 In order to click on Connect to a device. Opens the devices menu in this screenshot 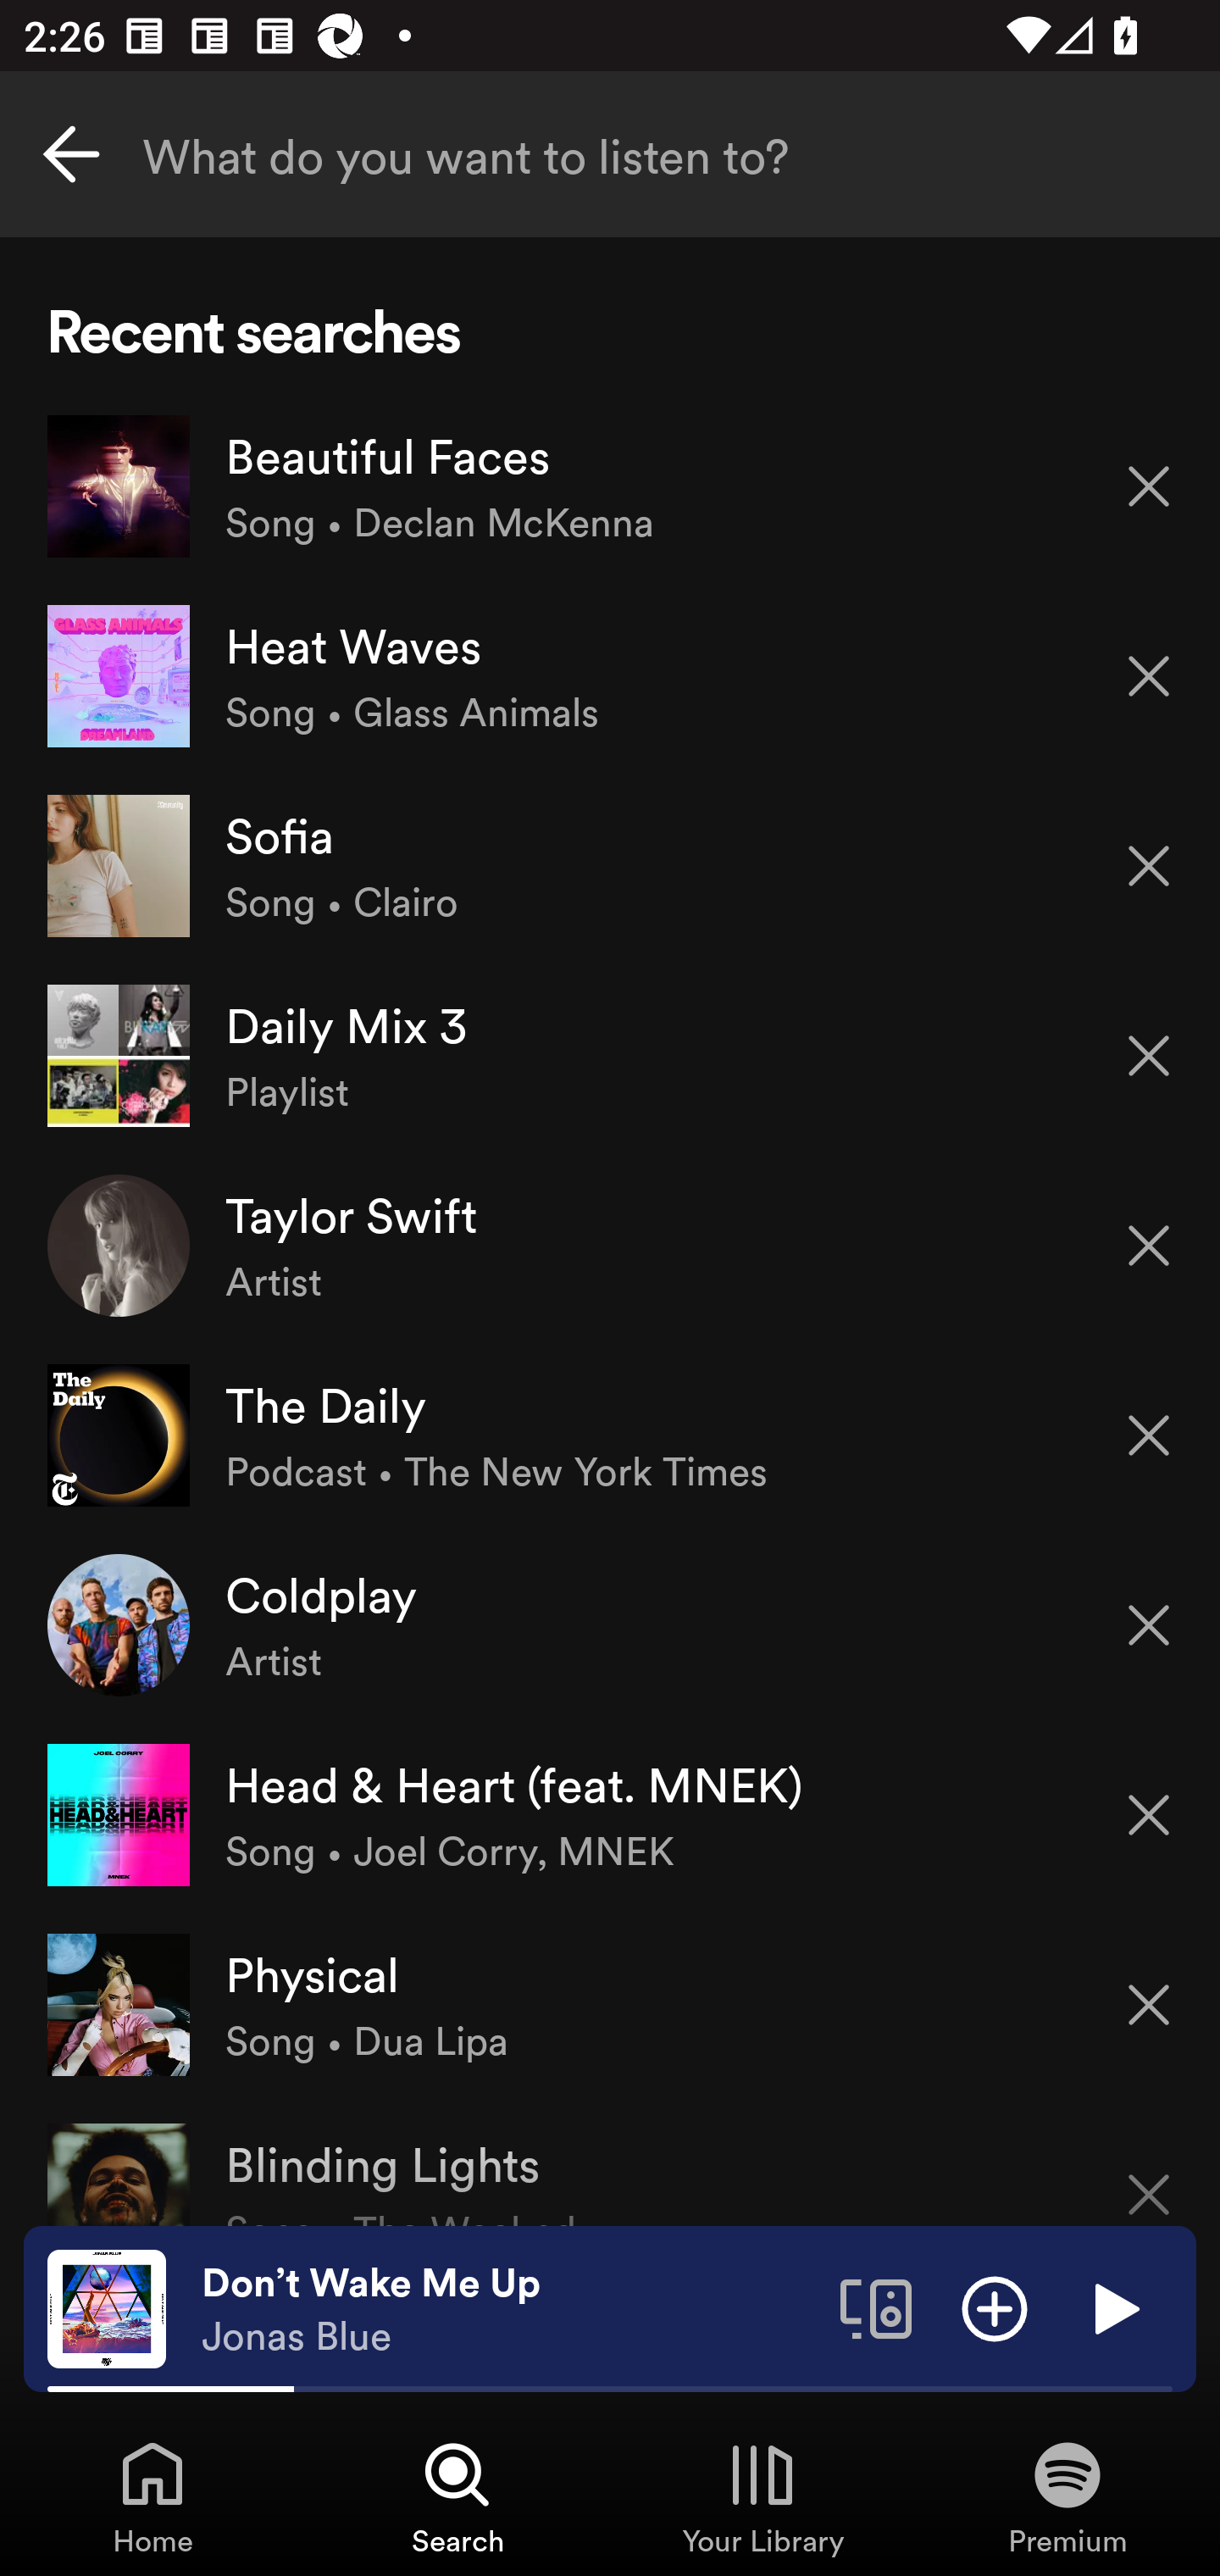, I will do `click(876, 2307)`.